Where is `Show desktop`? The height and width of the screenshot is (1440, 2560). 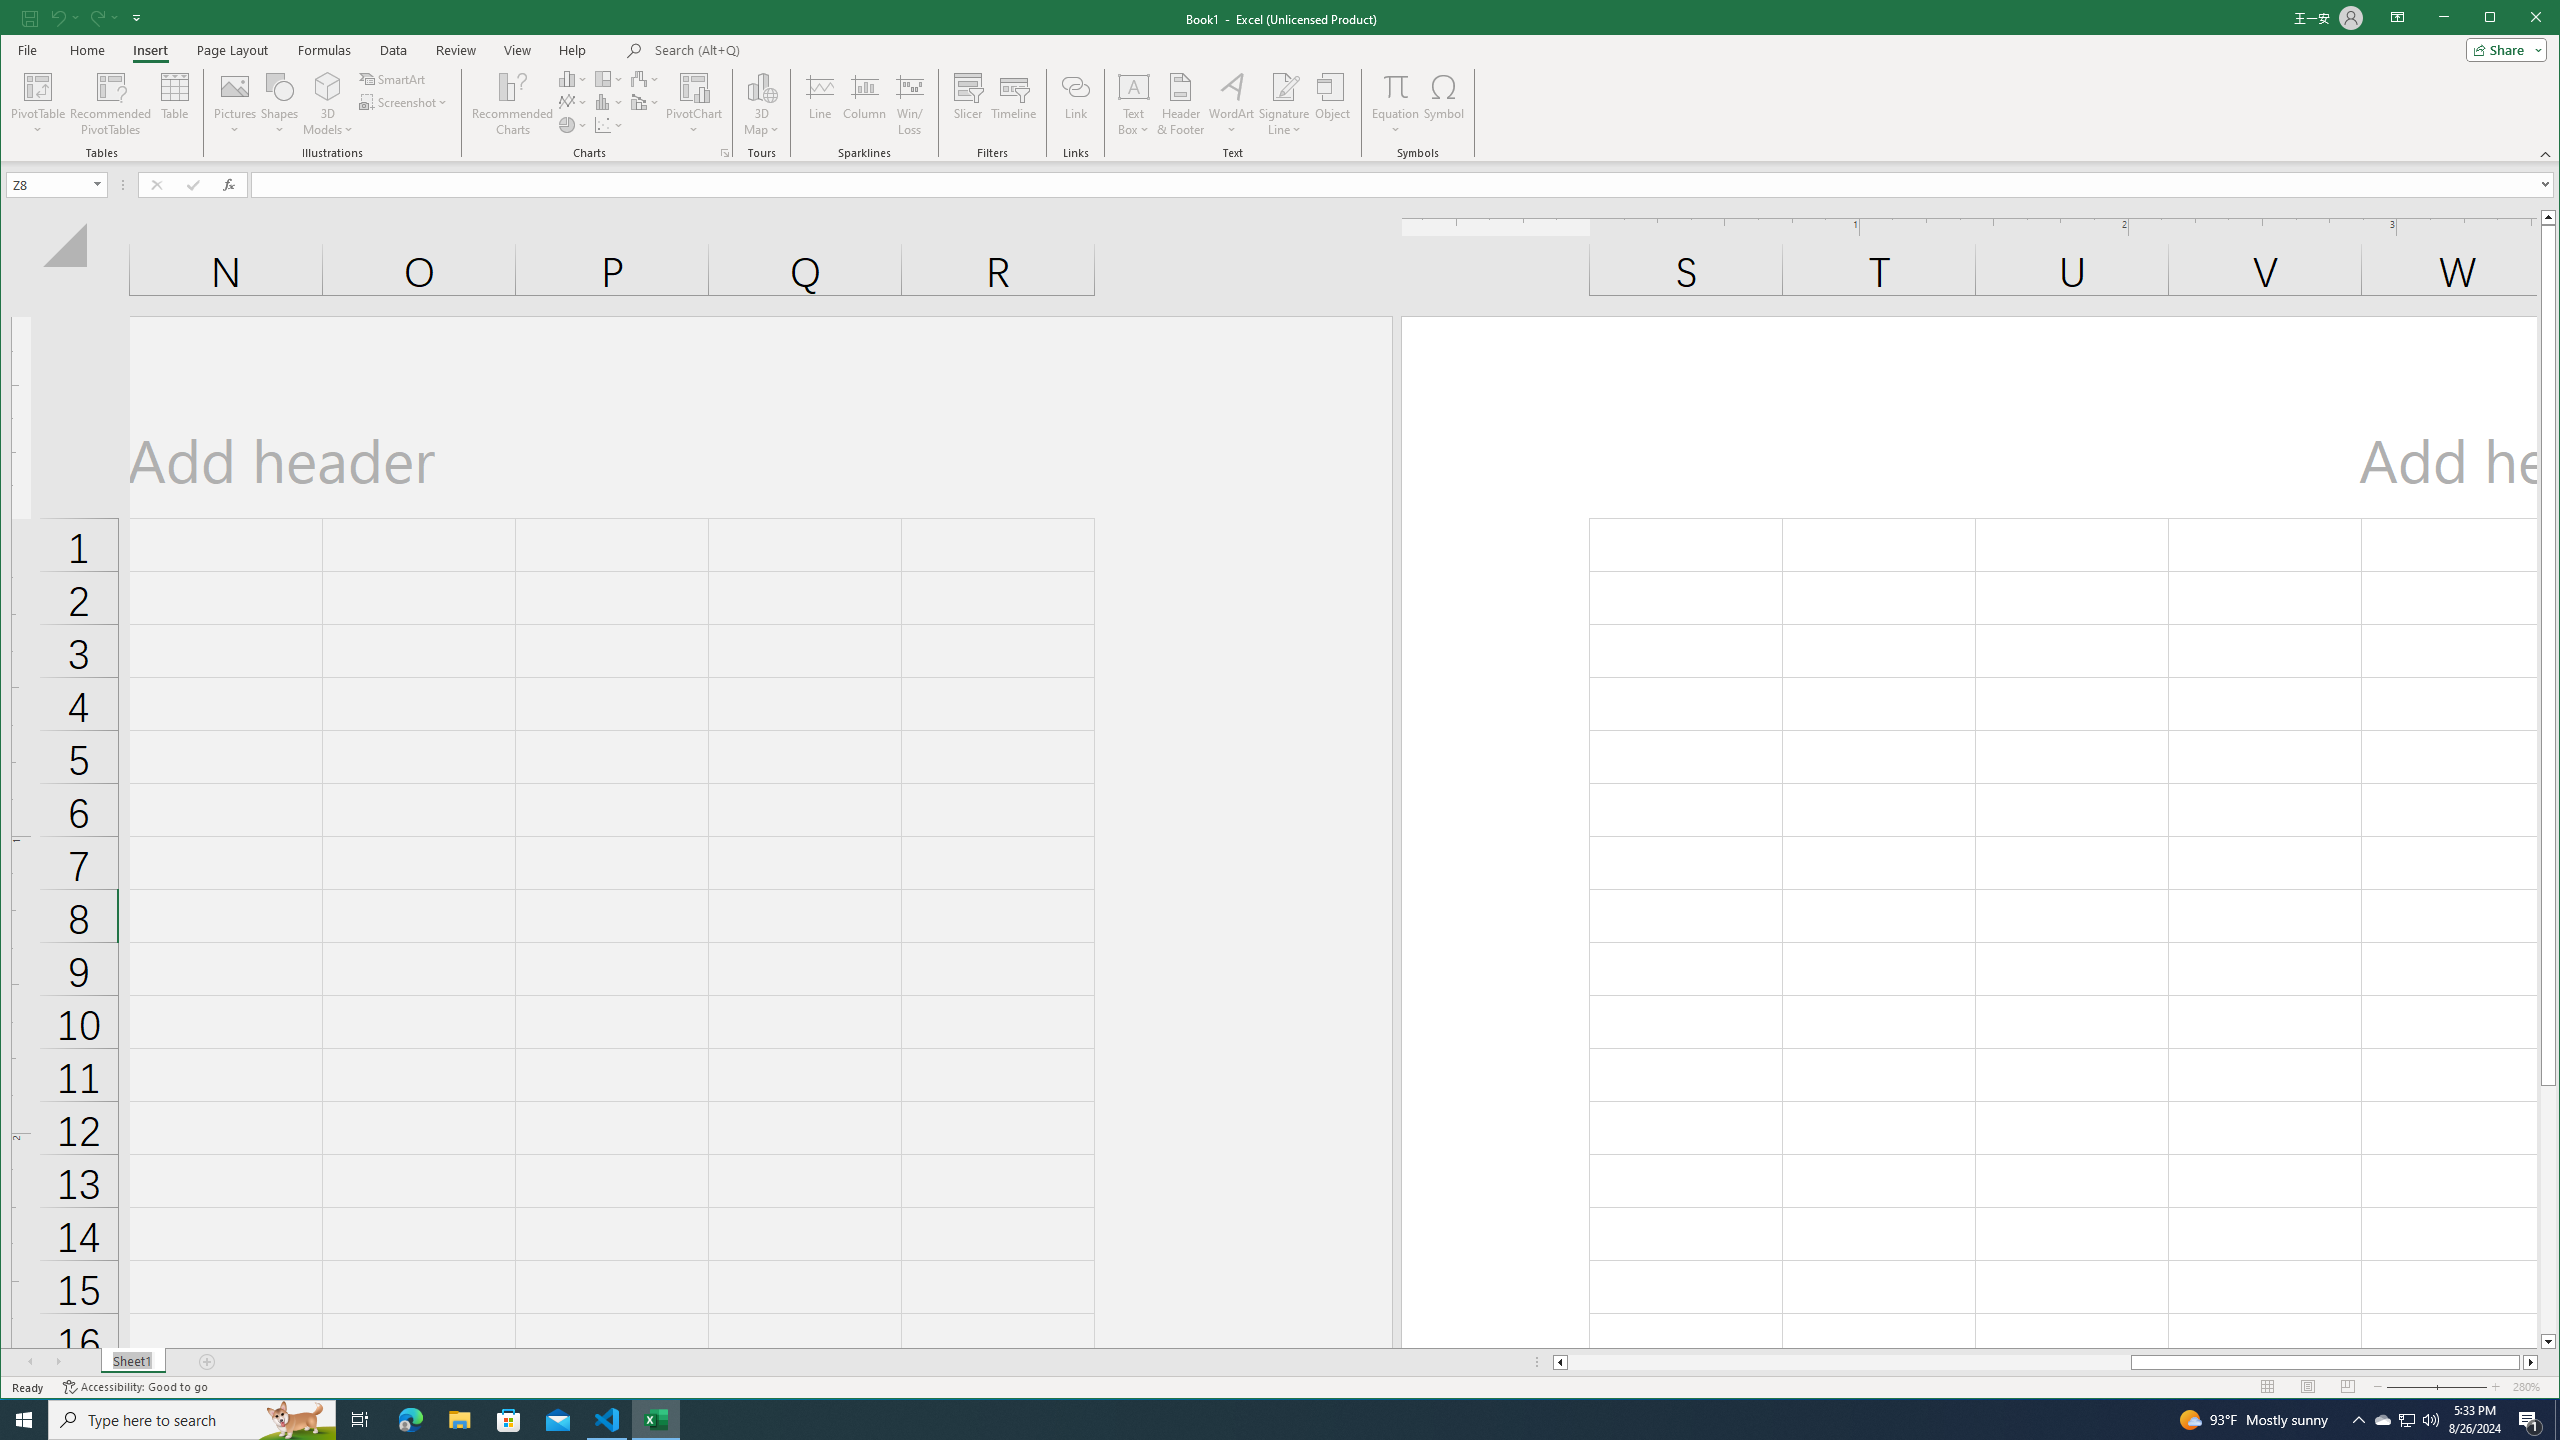
Show desktop is located at coordinates (656, 1420).